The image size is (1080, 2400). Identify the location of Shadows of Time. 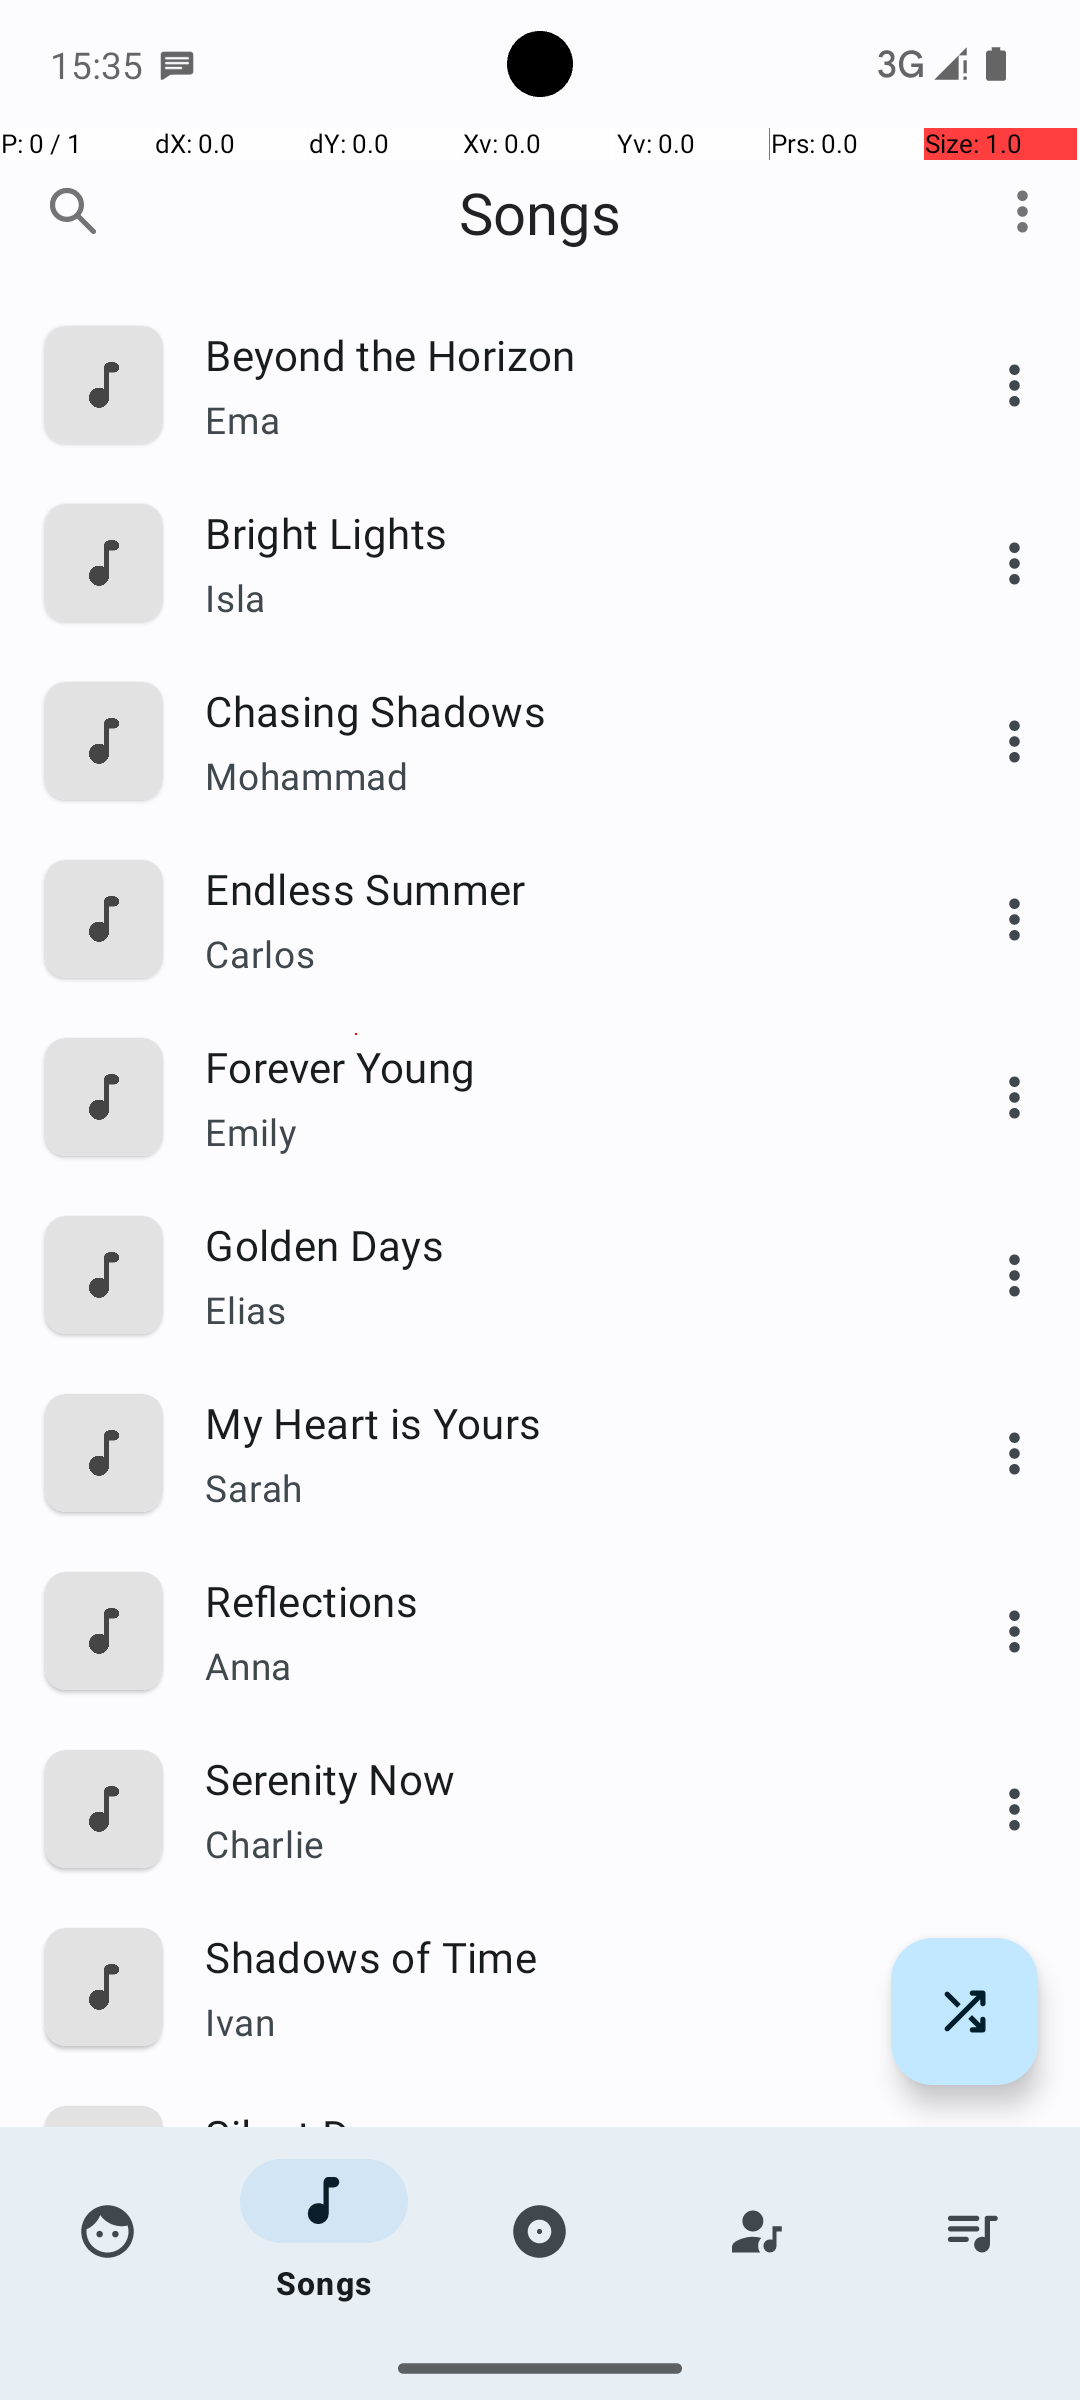
(557, 1956).